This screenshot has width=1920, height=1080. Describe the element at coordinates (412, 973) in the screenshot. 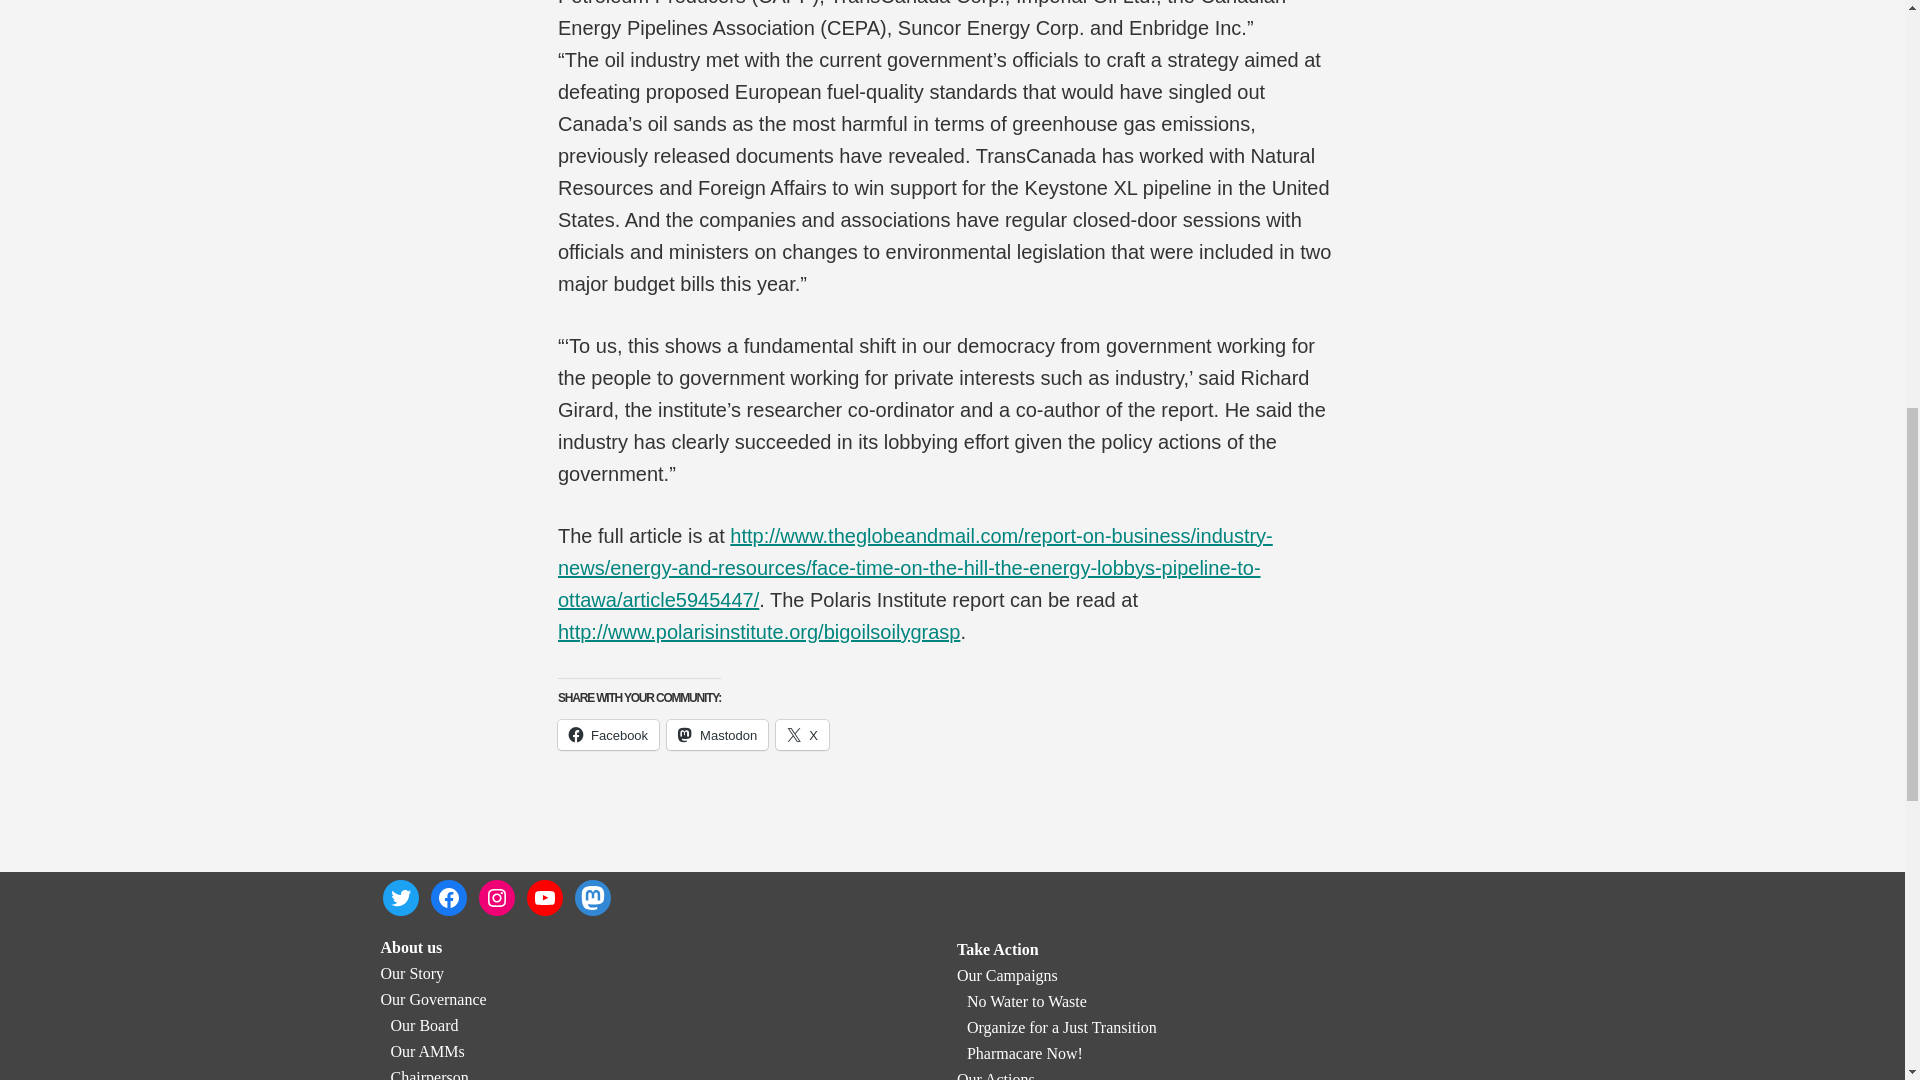

I see `Our Story` at that location.